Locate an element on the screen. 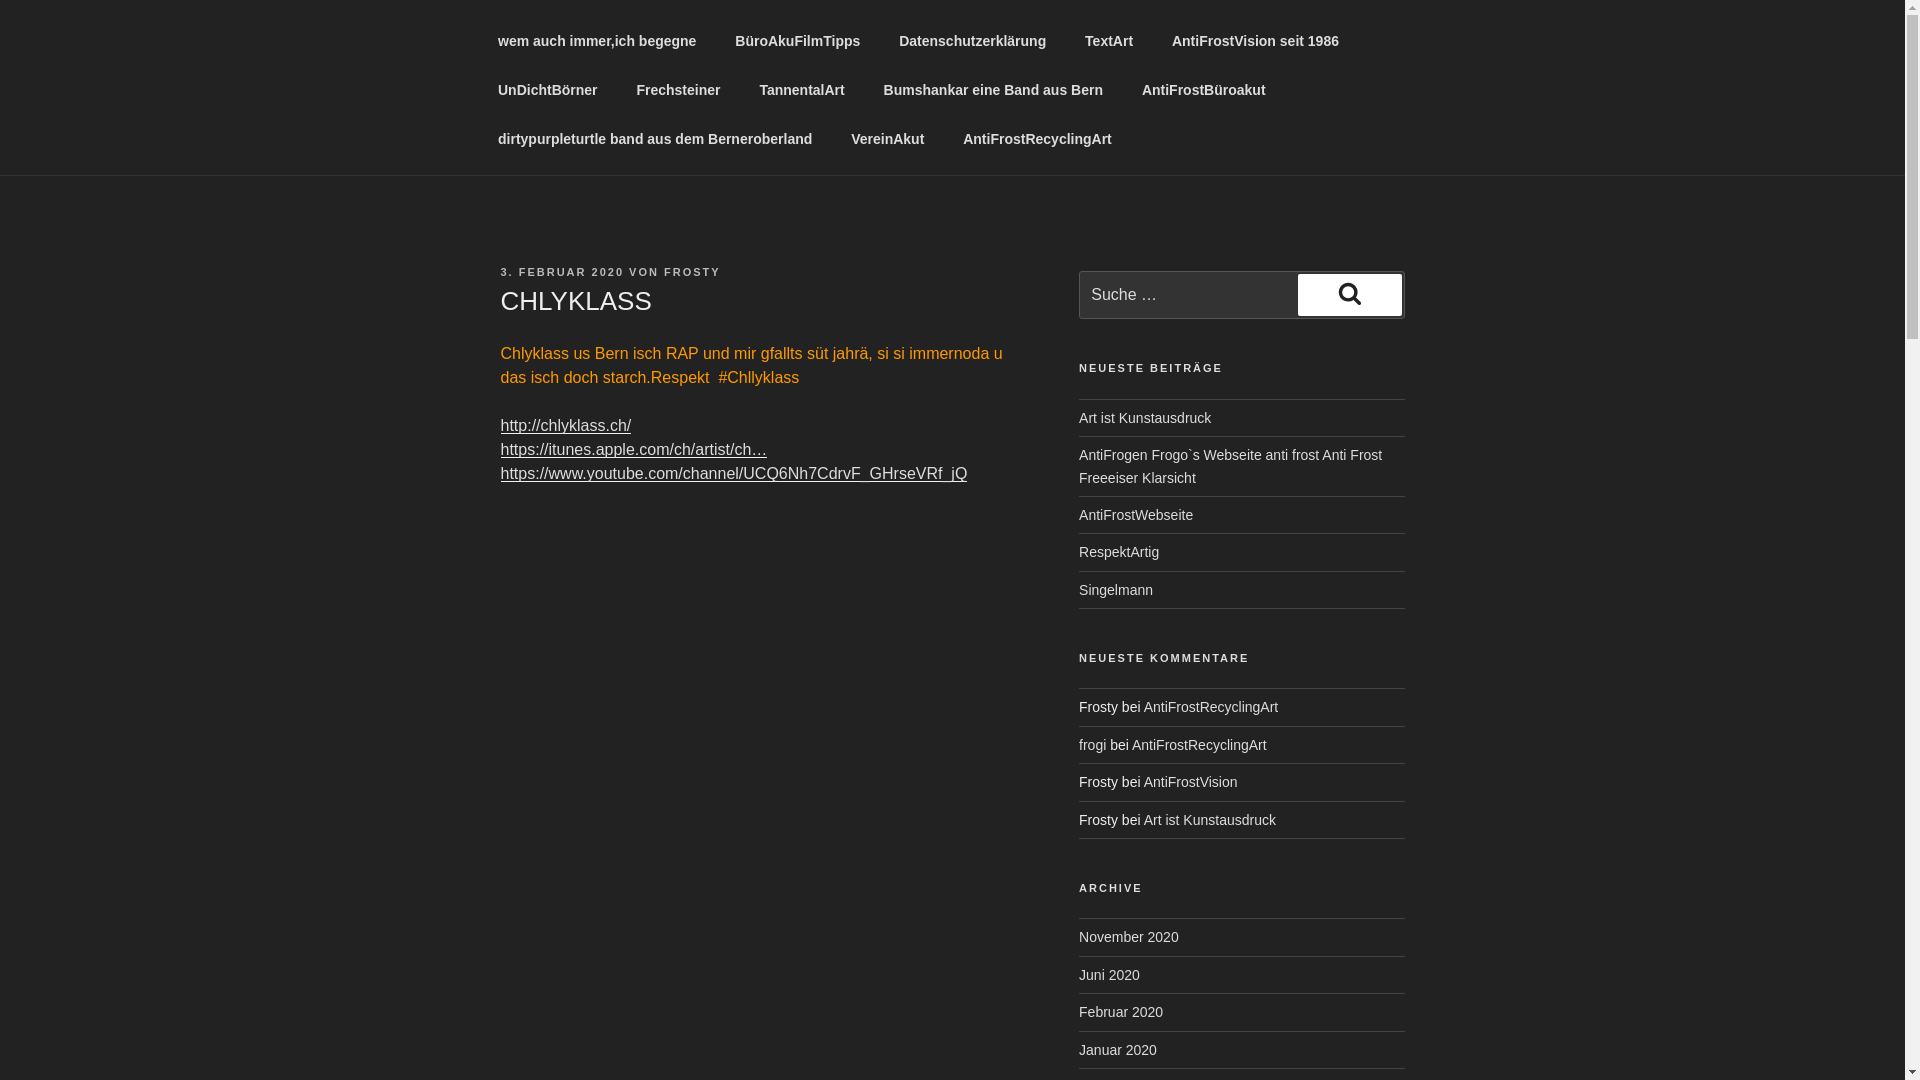 The image size is (1920, 1080). RespektArtig is located at coordinates (1119, 552).